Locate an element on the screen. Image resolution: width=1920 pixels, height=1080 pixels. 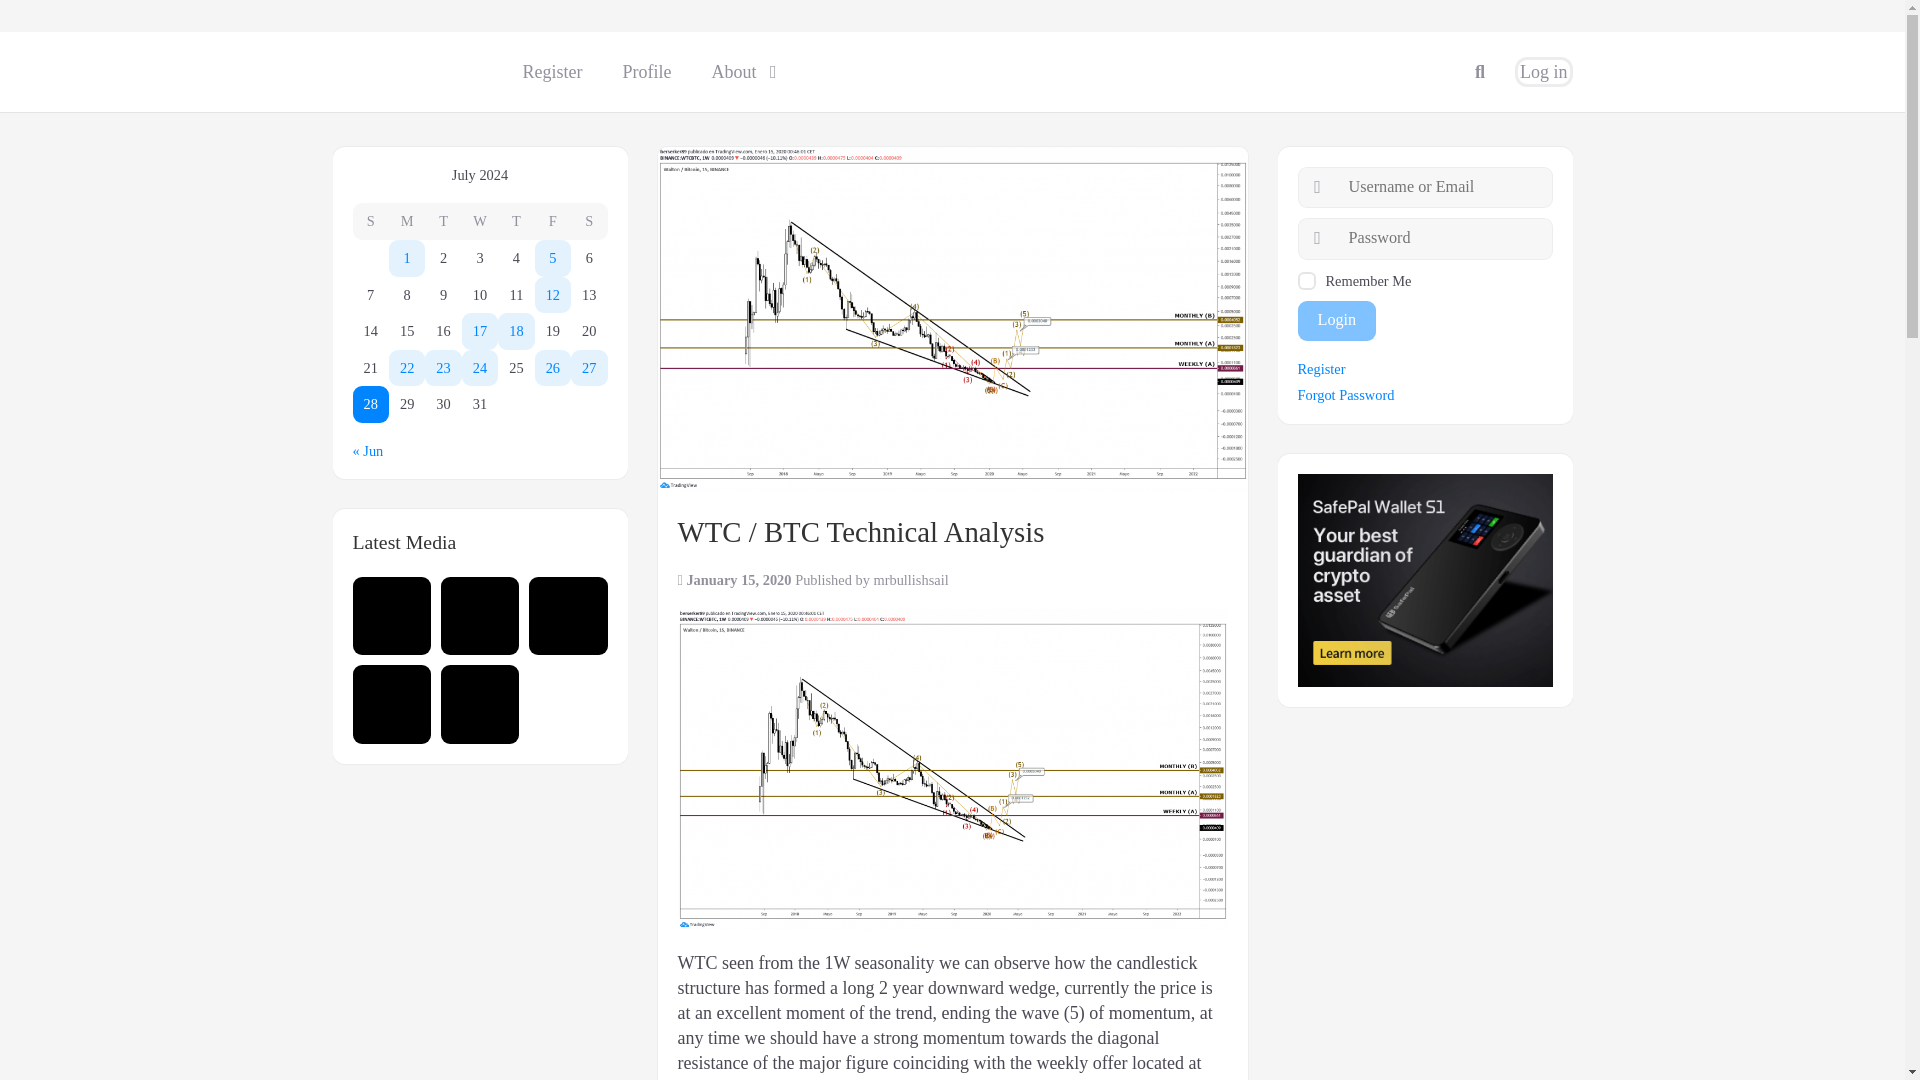
27 is located at coordinates (480, 368).